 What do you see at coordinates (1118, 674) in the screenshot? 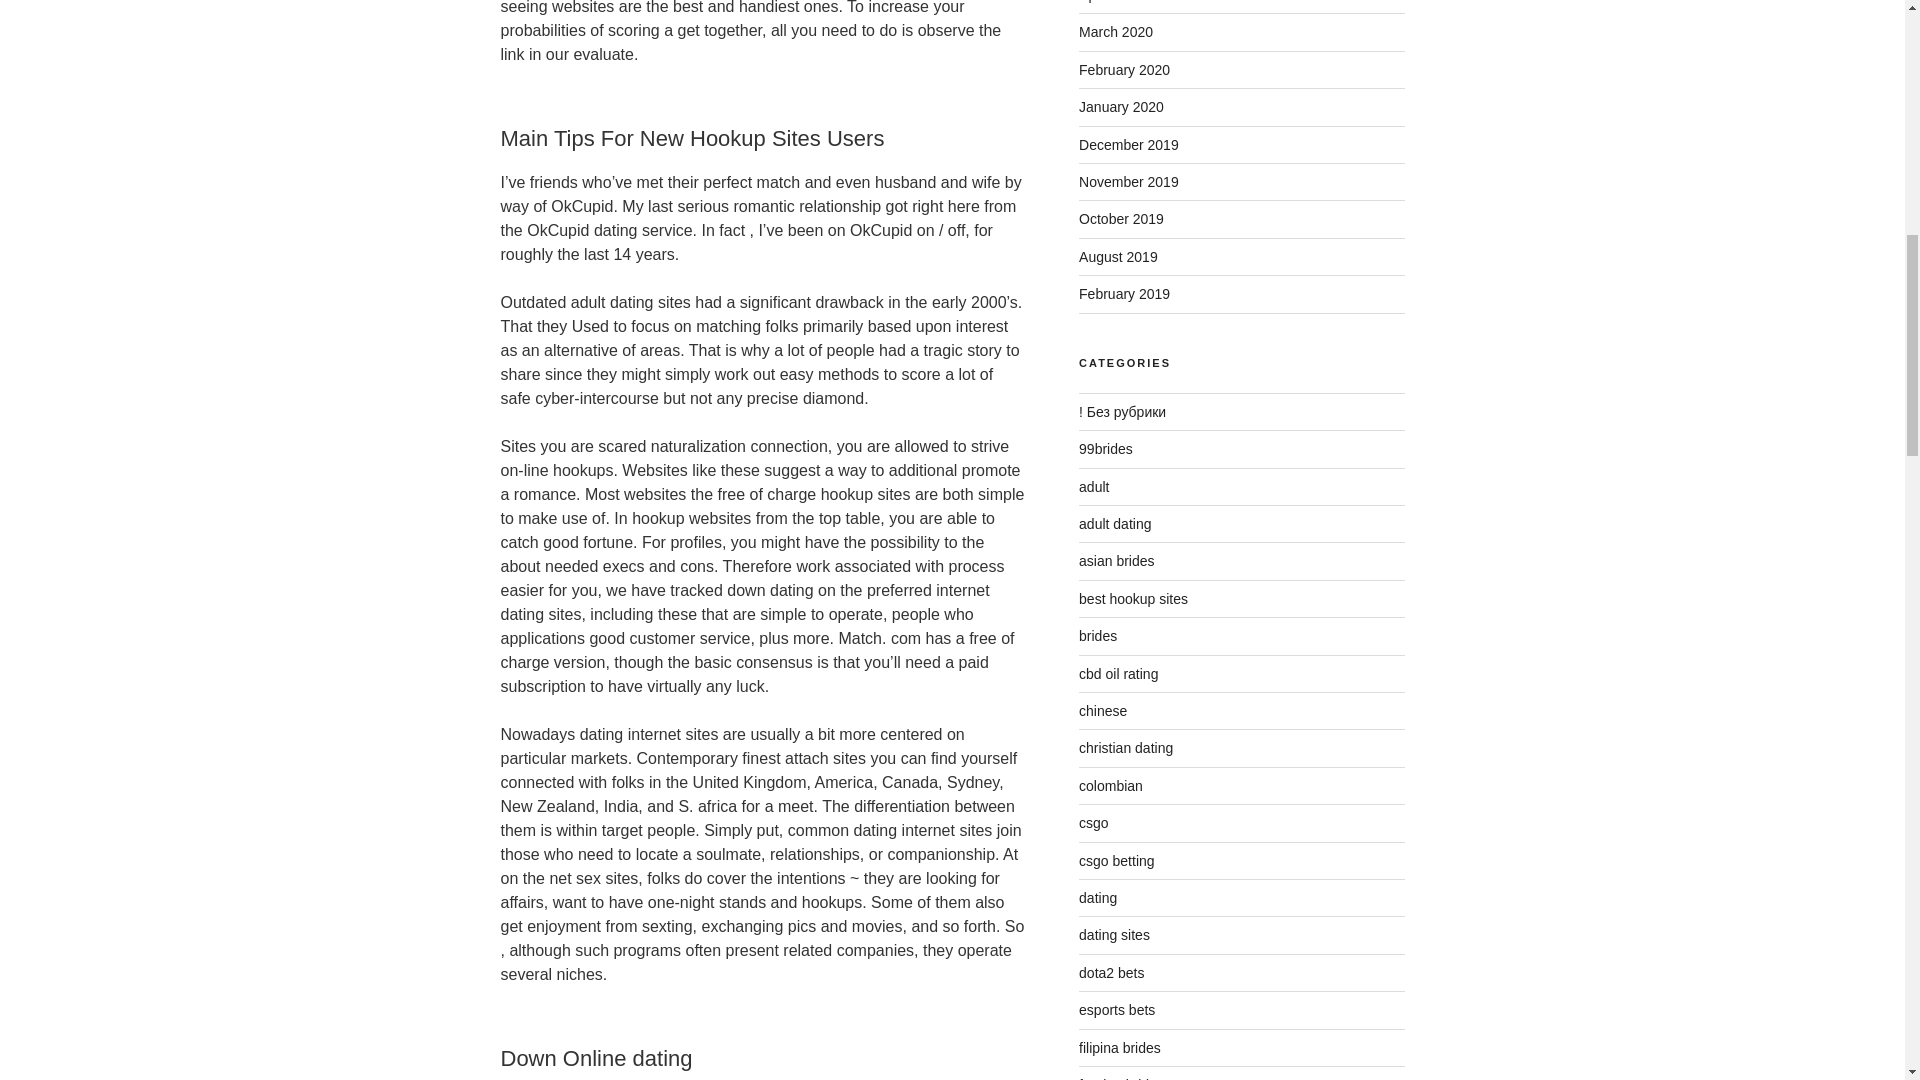
I see `cbd oil rating` at bounding box center [1118, 674].